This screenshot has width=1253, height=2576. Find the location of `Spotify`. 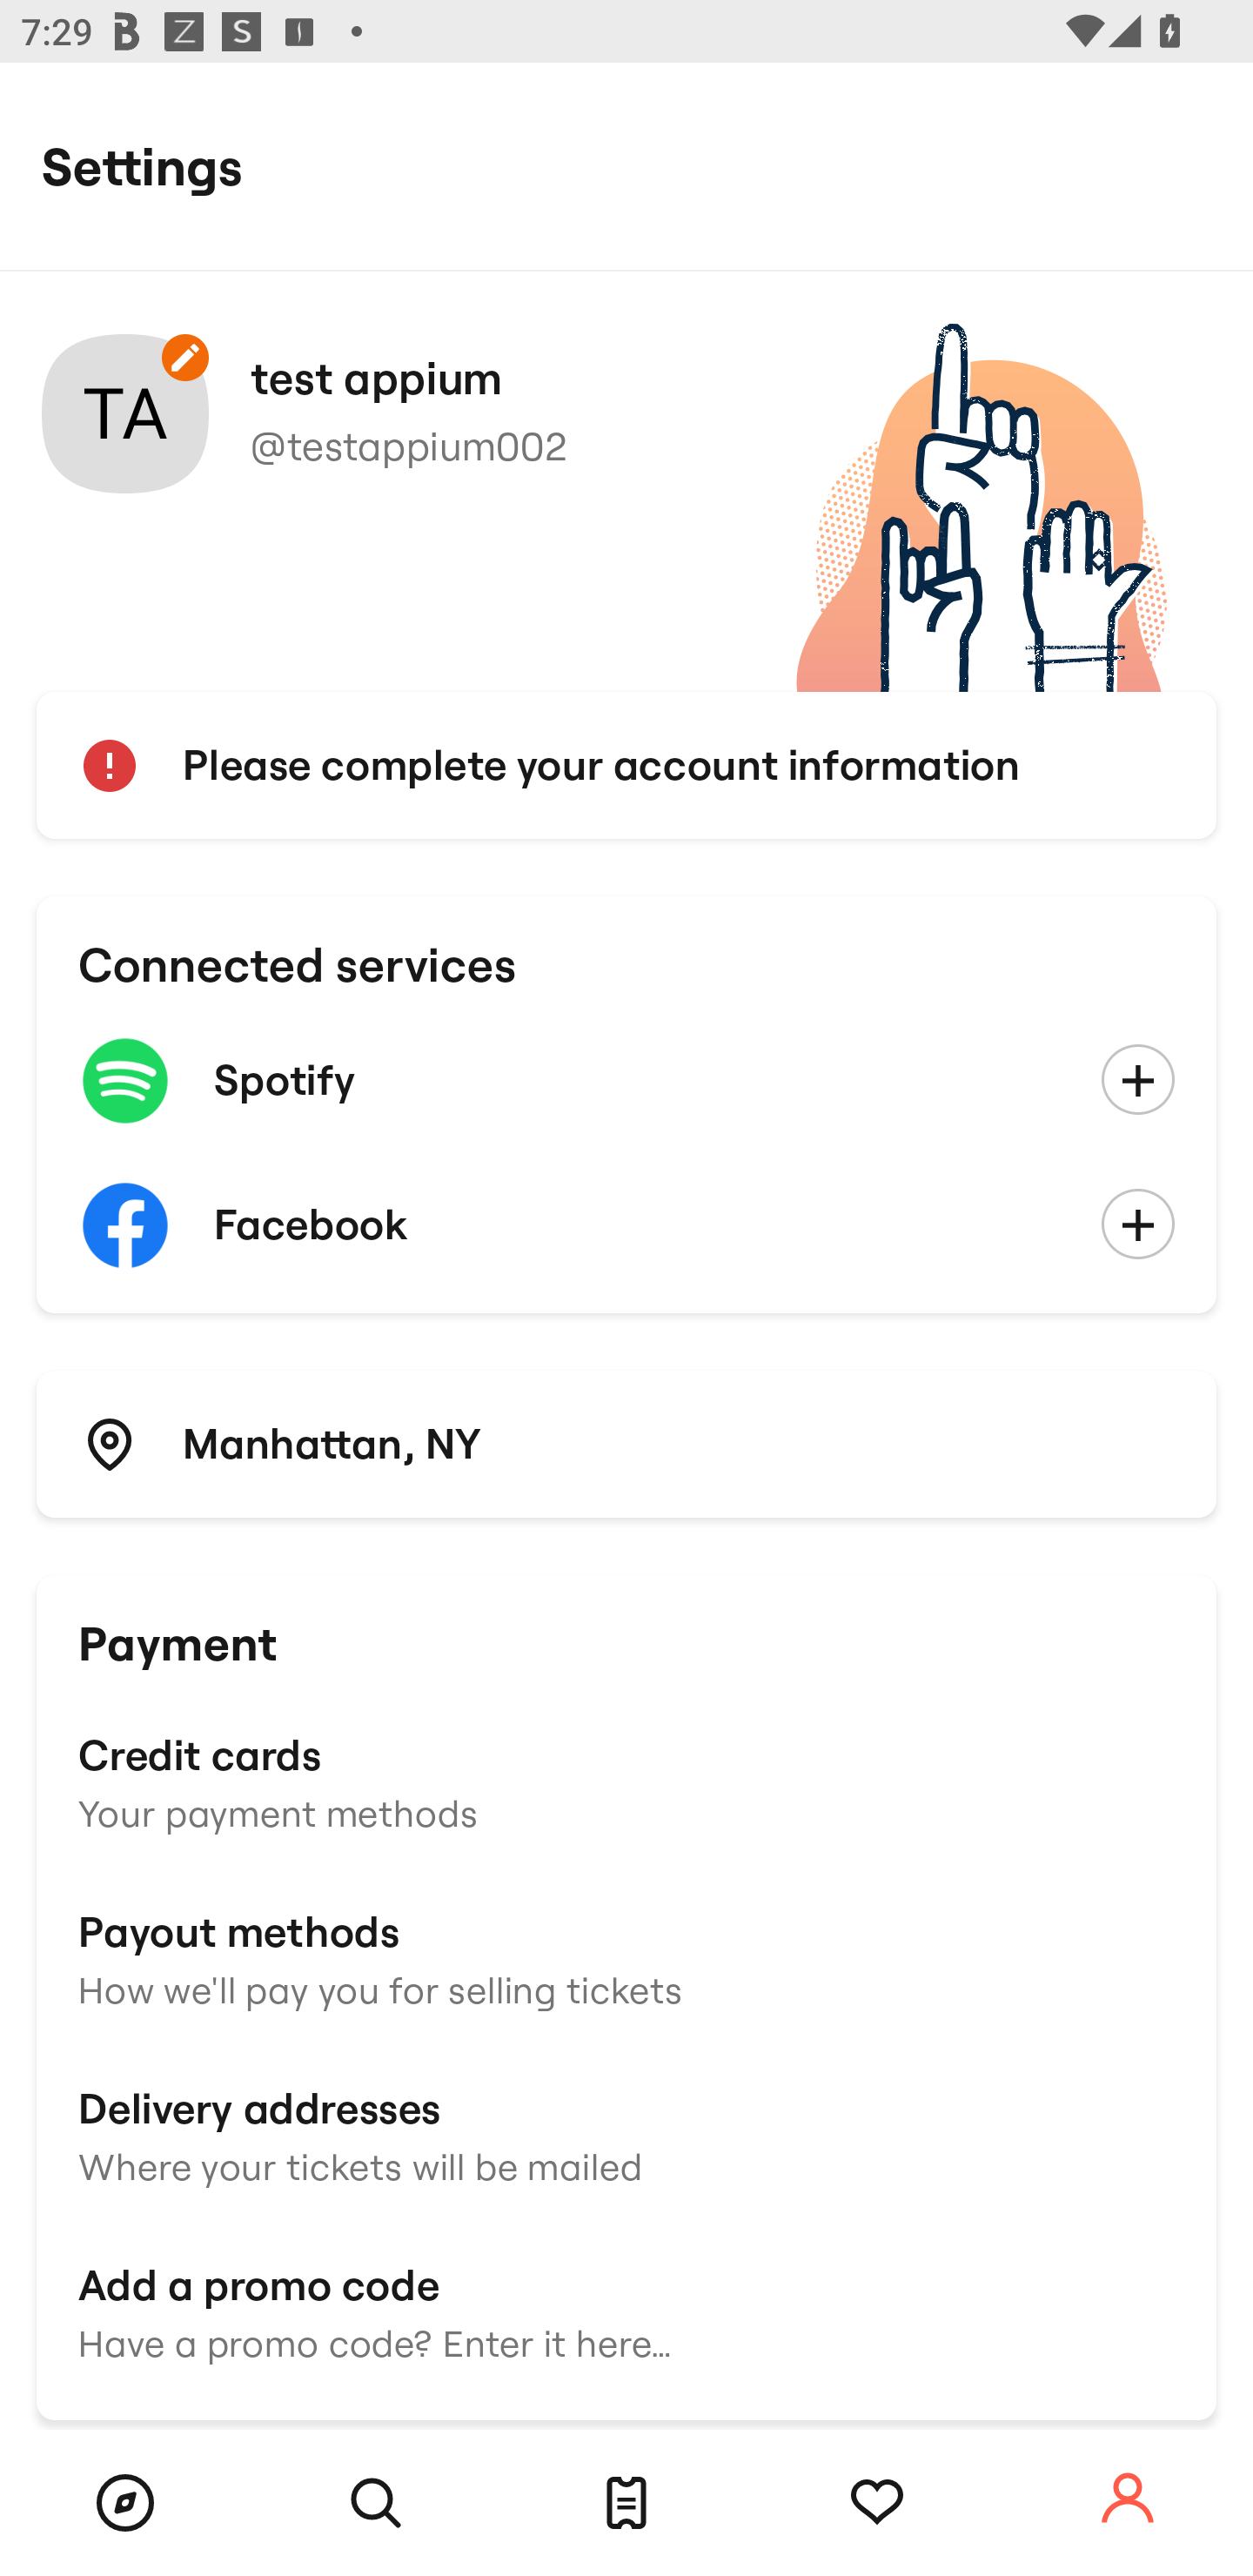

Spotify is located at coordinates (626, 1082).